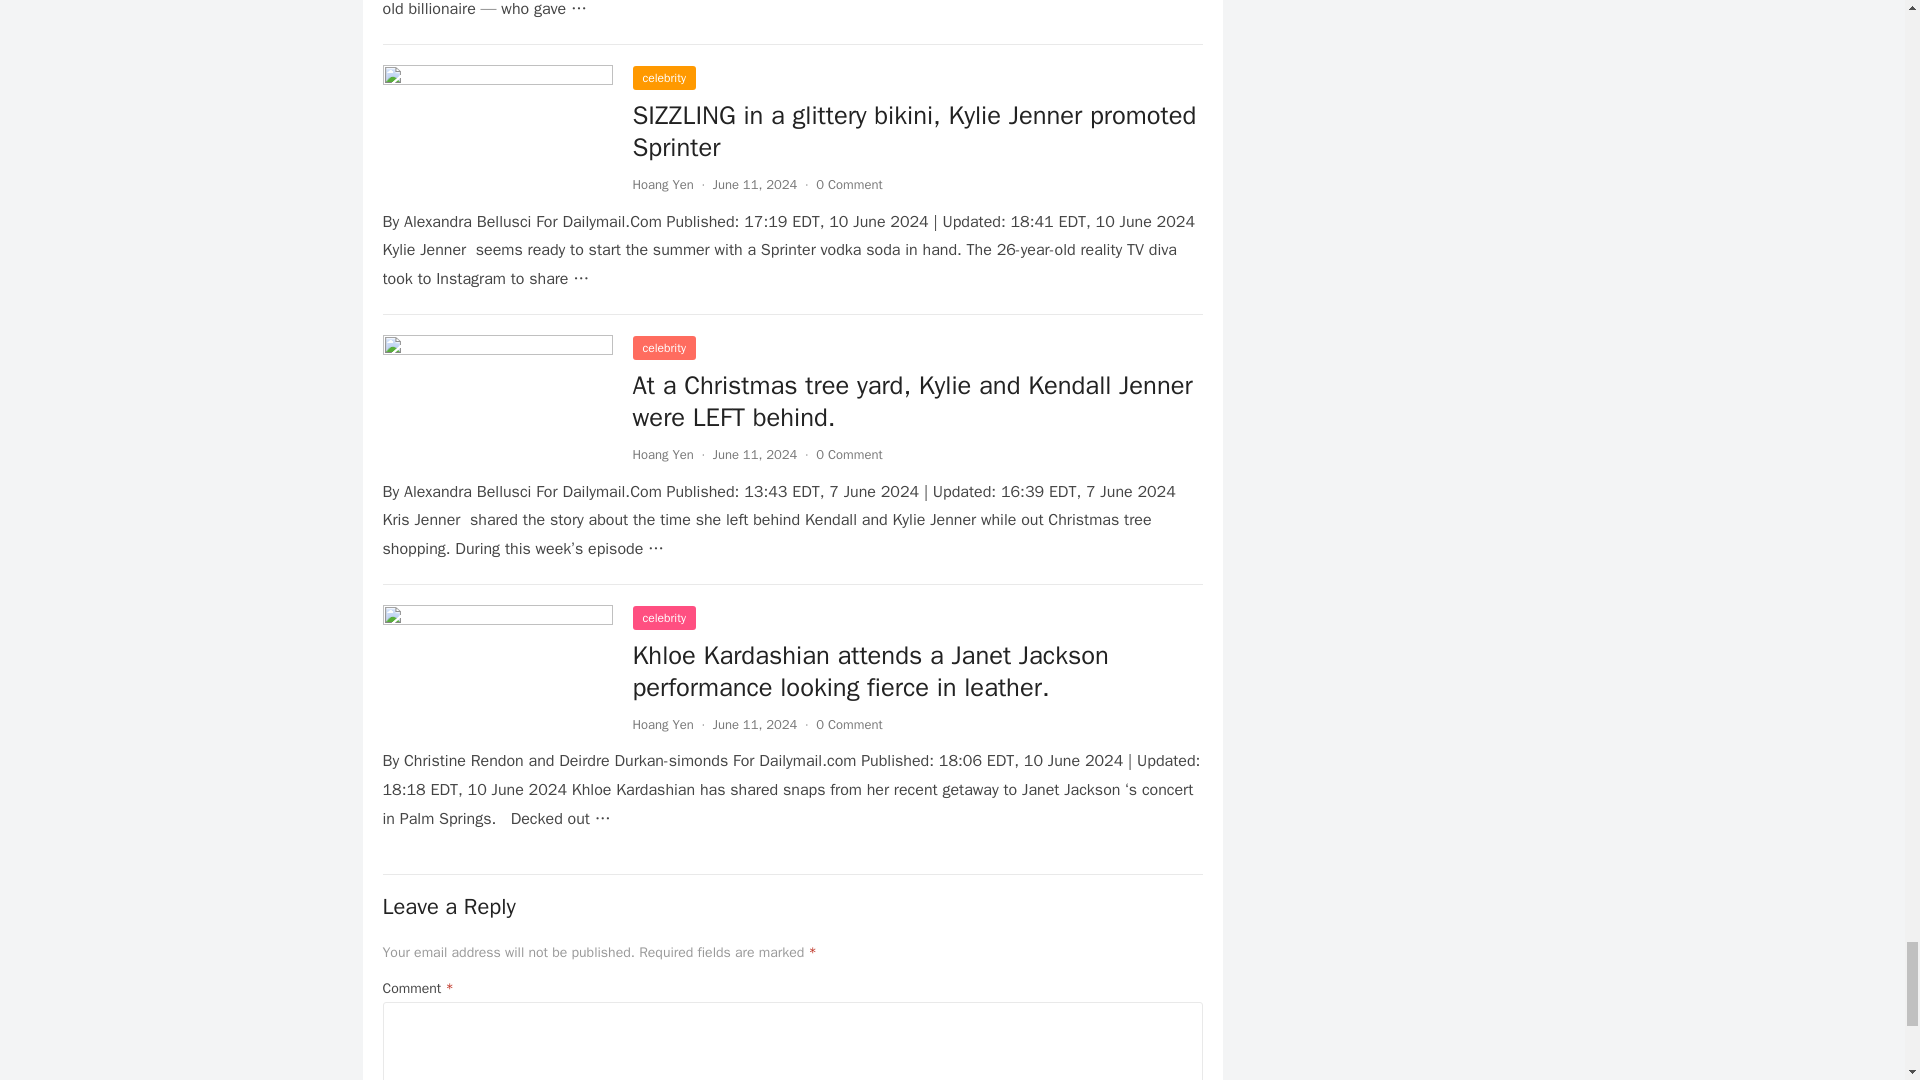  Describe the element at coordinates (662, 454) in the screenshot. I see `Posts by Hoang Yen` at that location.